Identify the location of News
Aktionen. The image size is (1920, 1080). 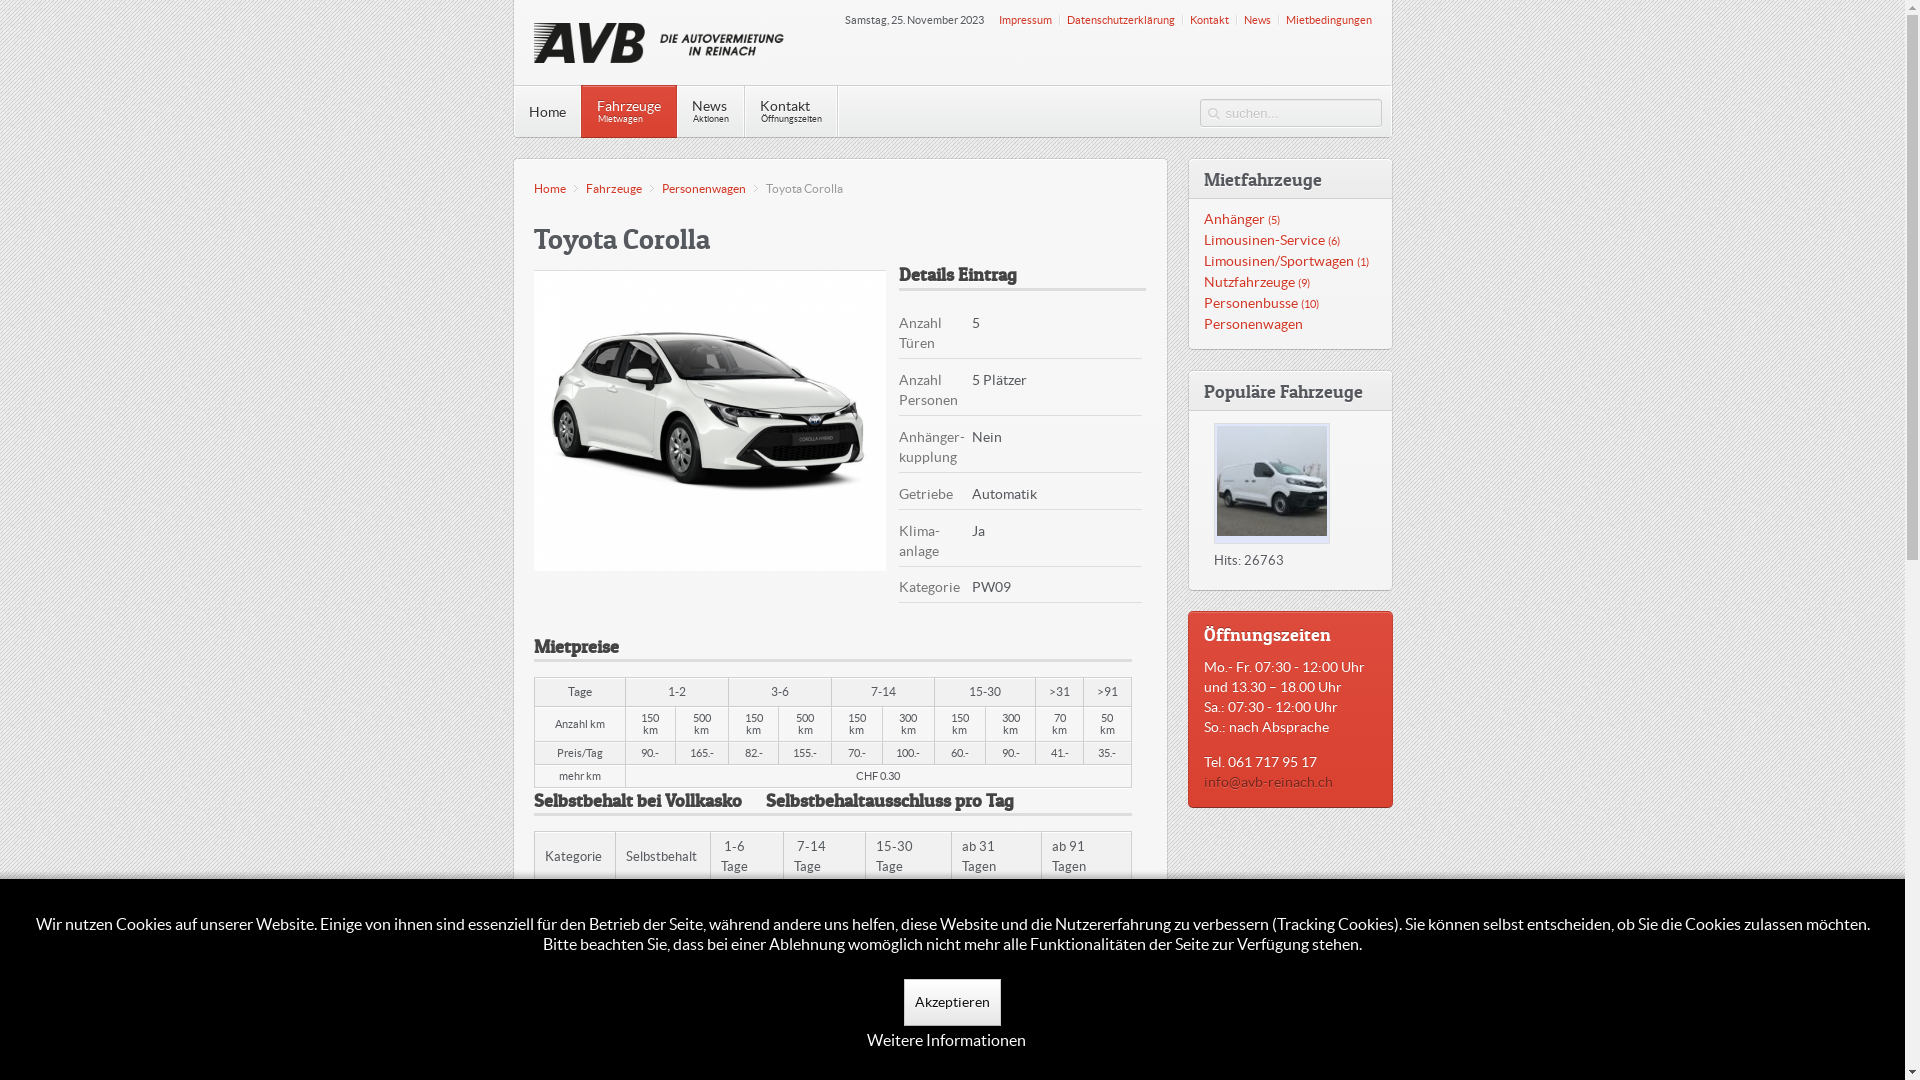
(710, 112).